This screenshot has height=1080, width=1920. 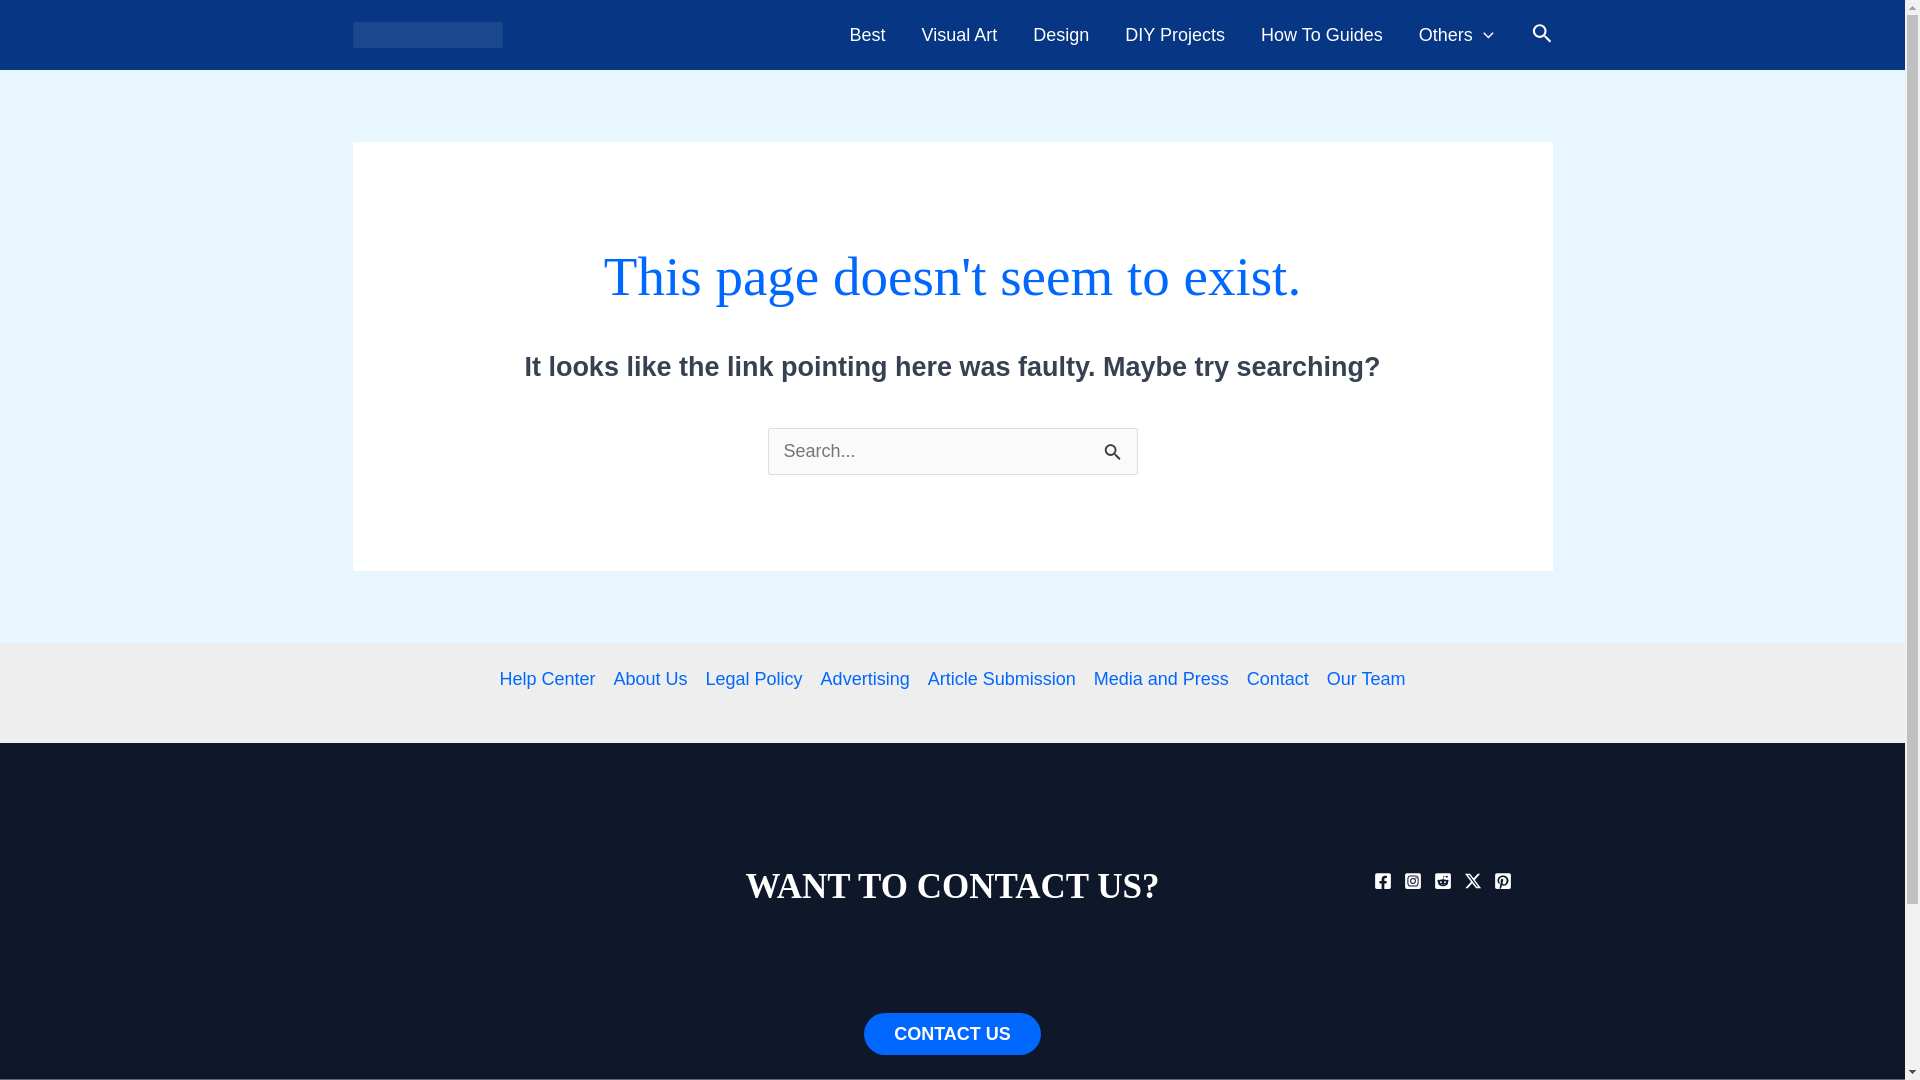 What do you see at coordinates (650, 679) in the screenshot?
I see `About Us` at bounding box center [650, 679].